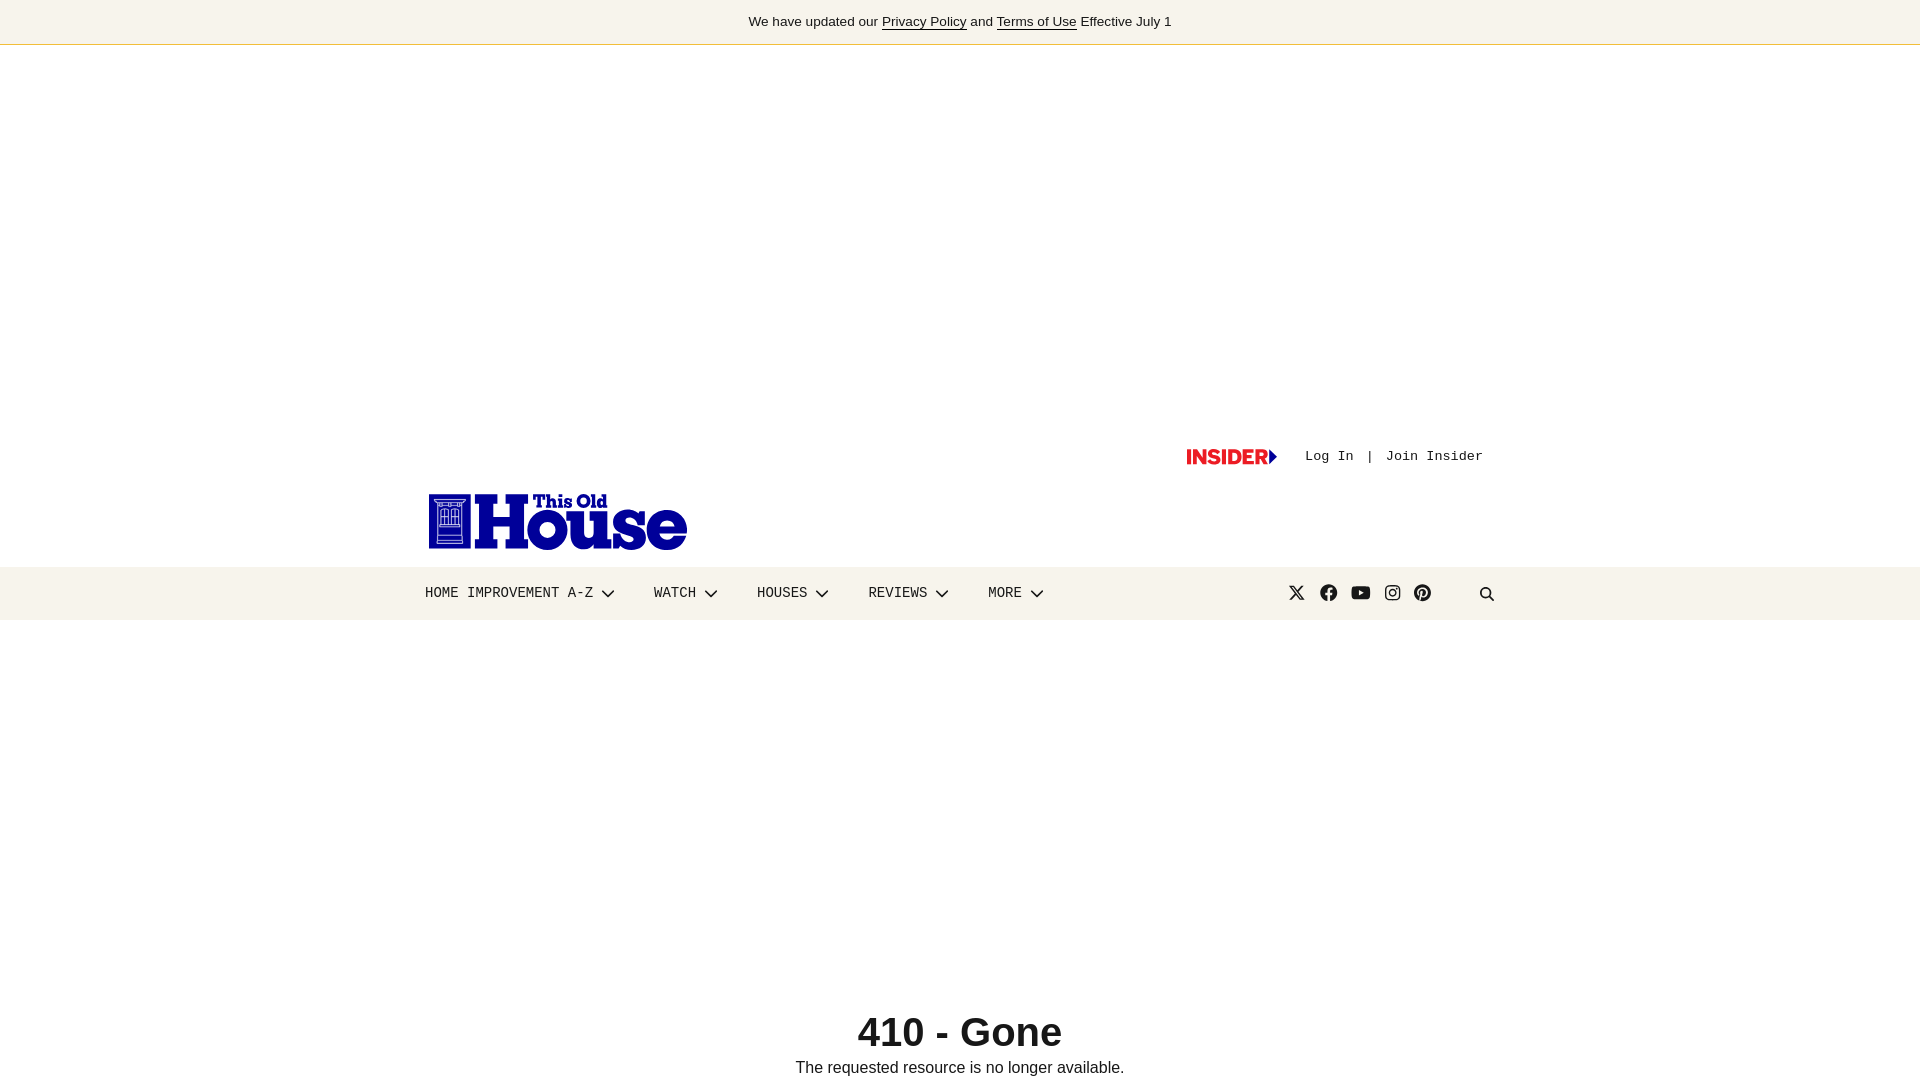 Image resolution: width=1920 pixels, height=1080 pixels. Describe the element at coordinates (1036, 22) in the screenshot. I see `Terms of Use` at that location.